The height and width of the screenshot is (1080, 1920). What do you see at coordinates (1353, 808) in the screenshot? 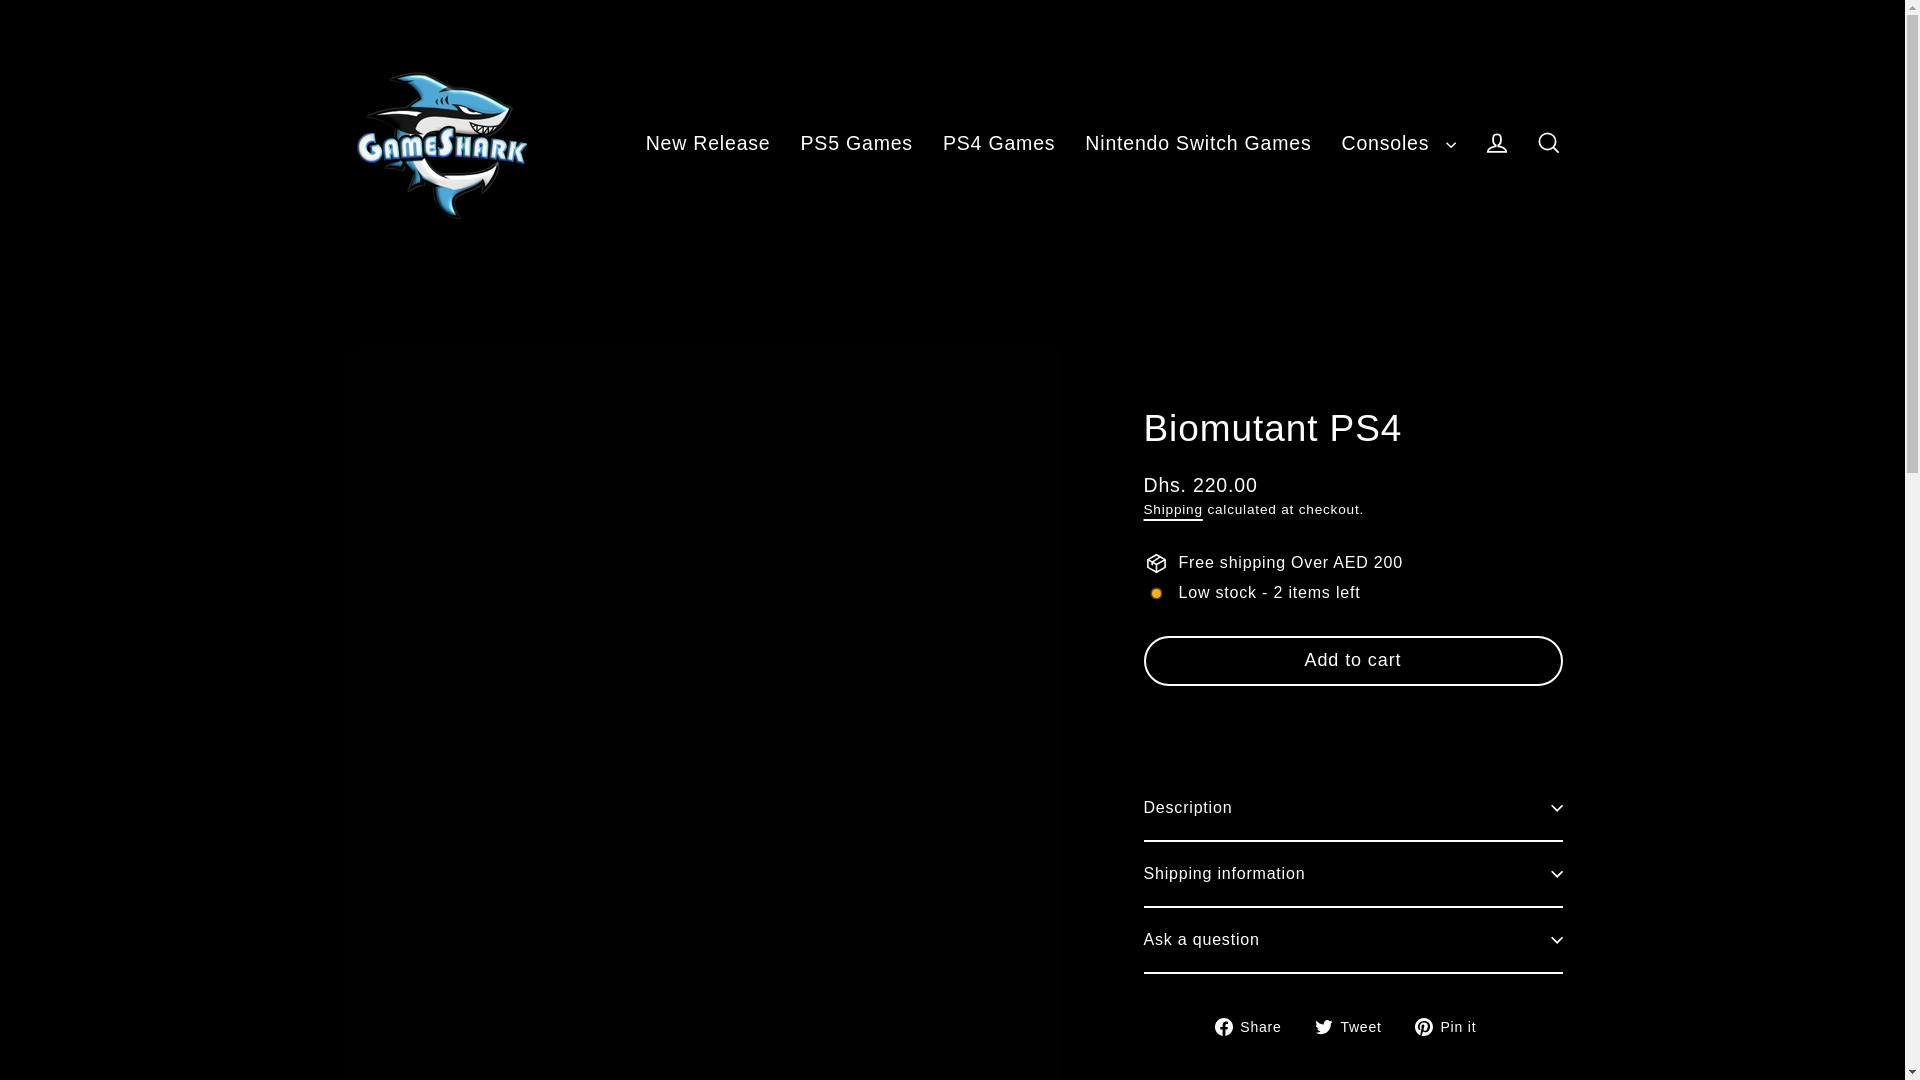
I see `Description` at bounding box center [1353, 808].